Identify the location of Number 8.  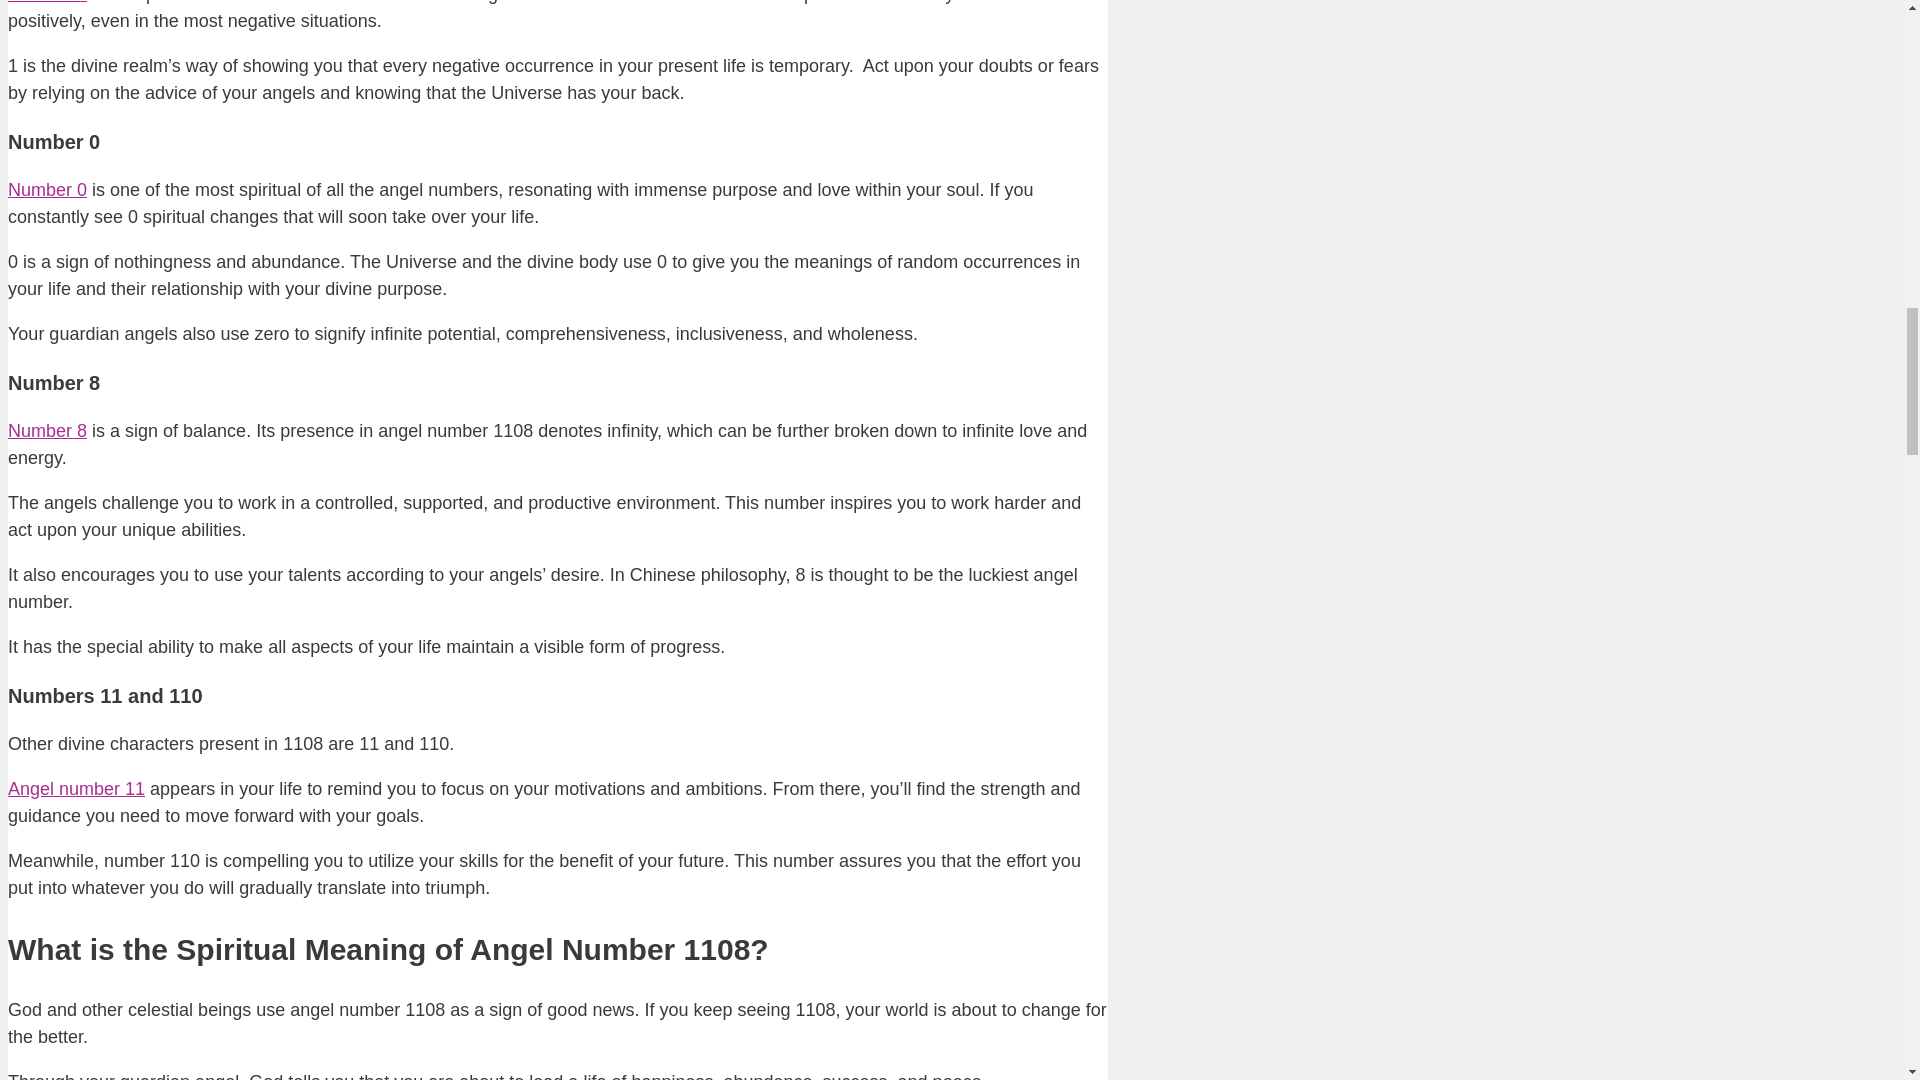
(46, 430).